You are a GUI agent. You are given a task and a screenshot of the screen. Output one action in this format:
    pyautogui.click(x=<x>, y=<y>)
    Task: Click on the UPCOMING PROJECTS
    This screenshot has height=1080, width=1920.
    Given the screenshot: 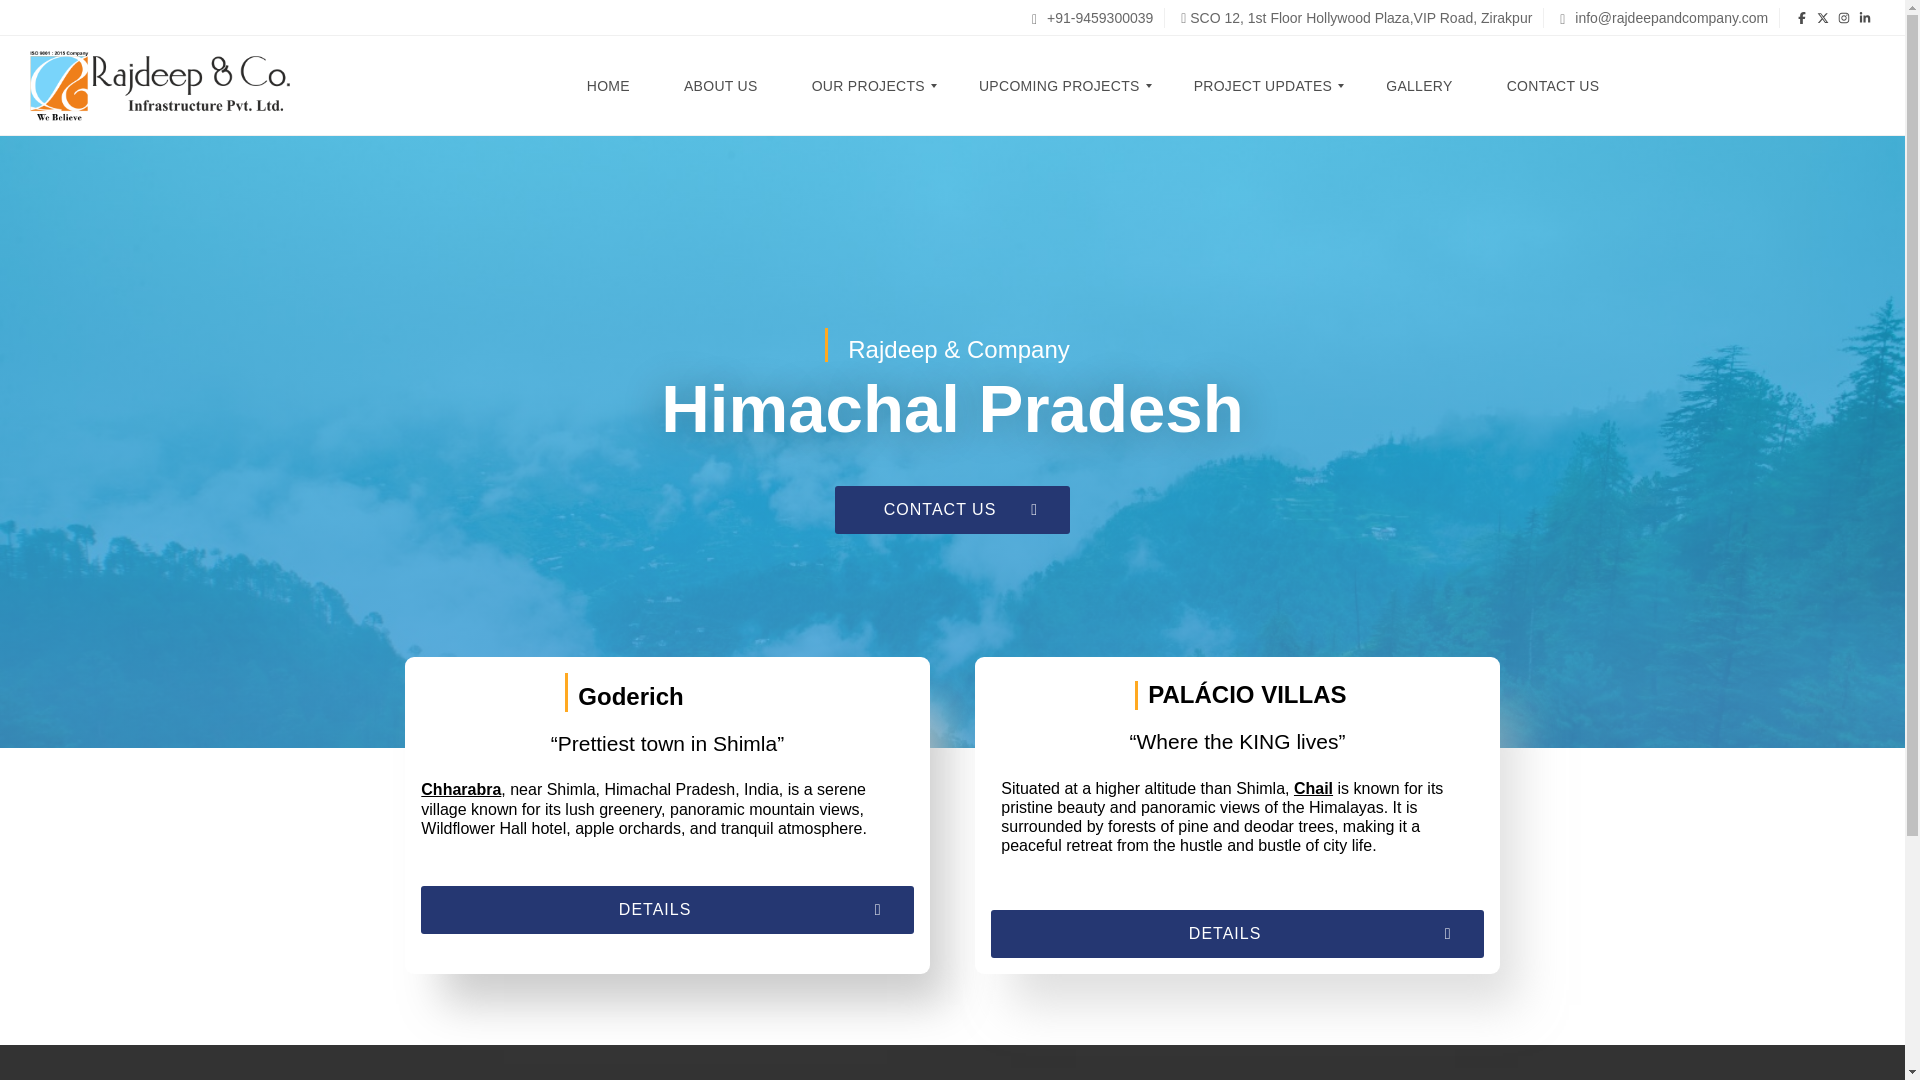 What is the action you would take?
    pyautogui.click(x=1059, y=86)
    